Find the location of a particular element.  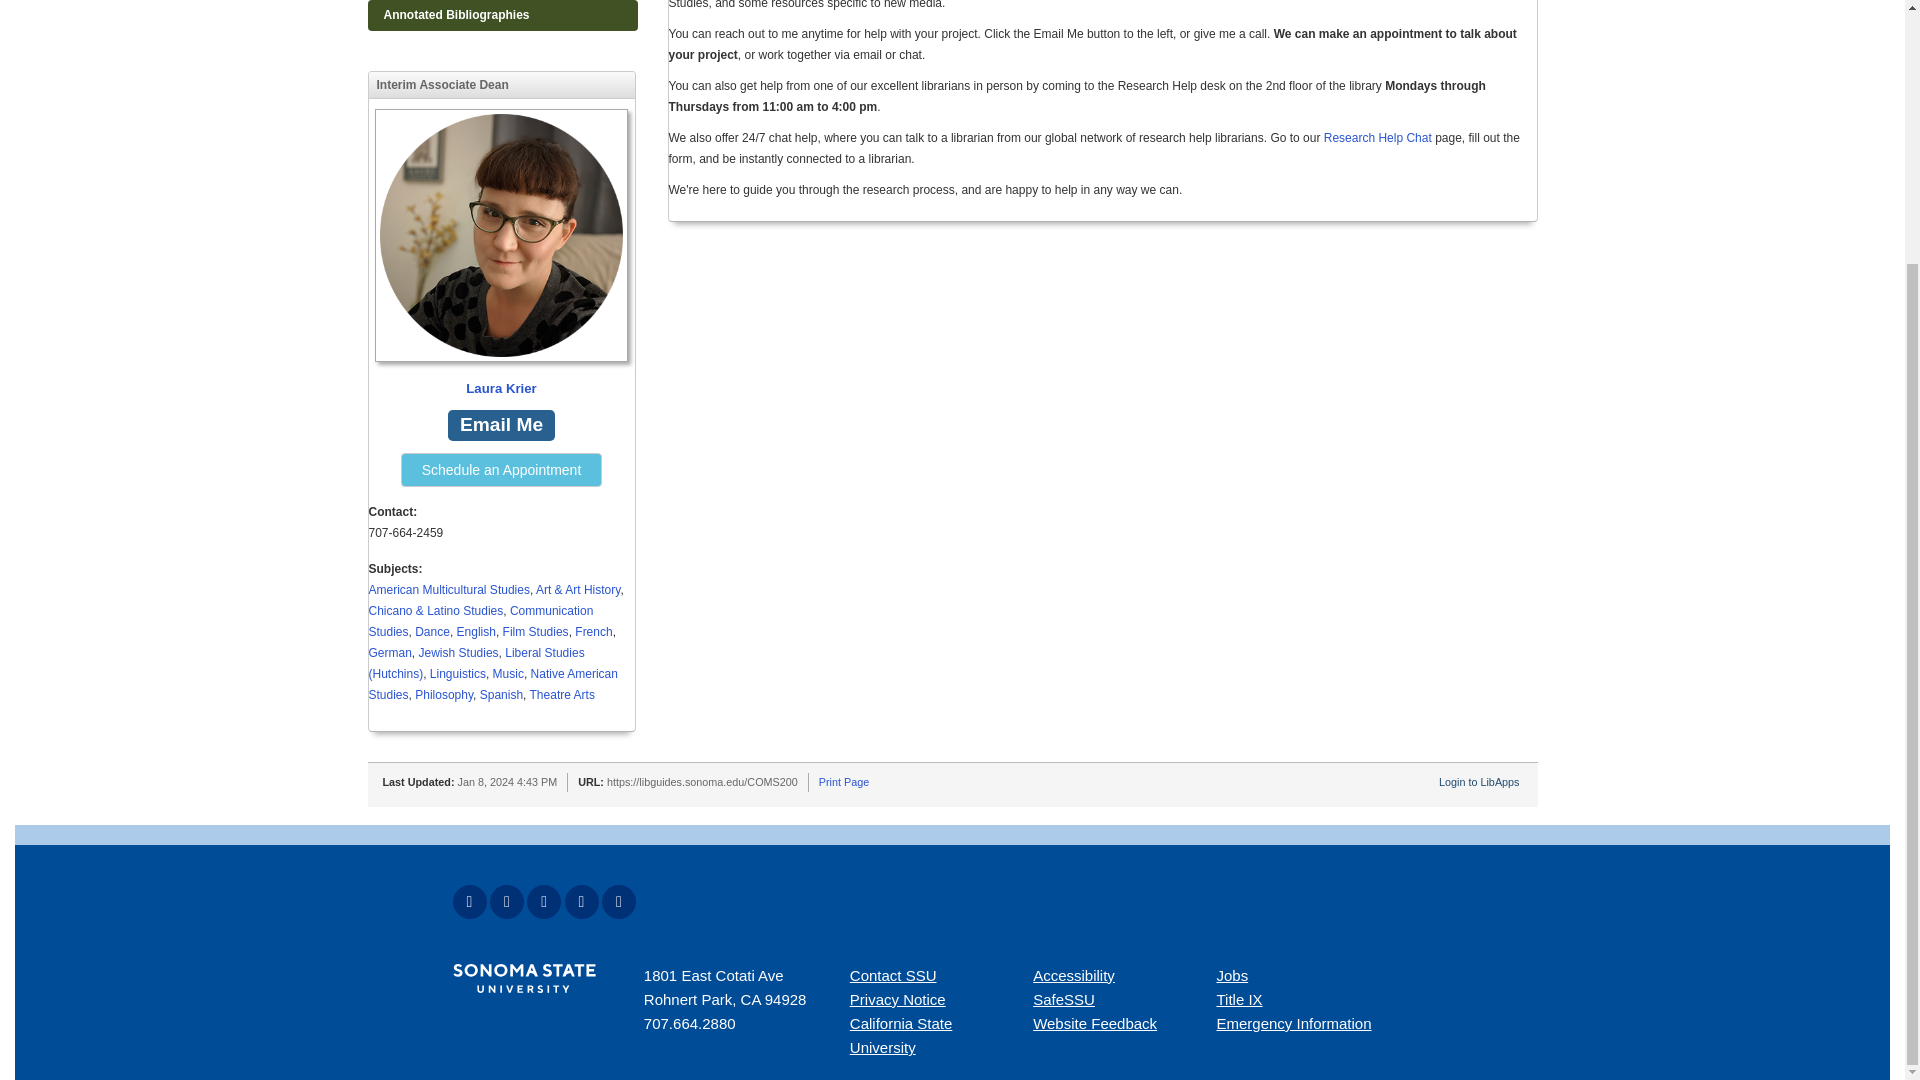

American Multicultural Studies is located at coordinates (448, 590).